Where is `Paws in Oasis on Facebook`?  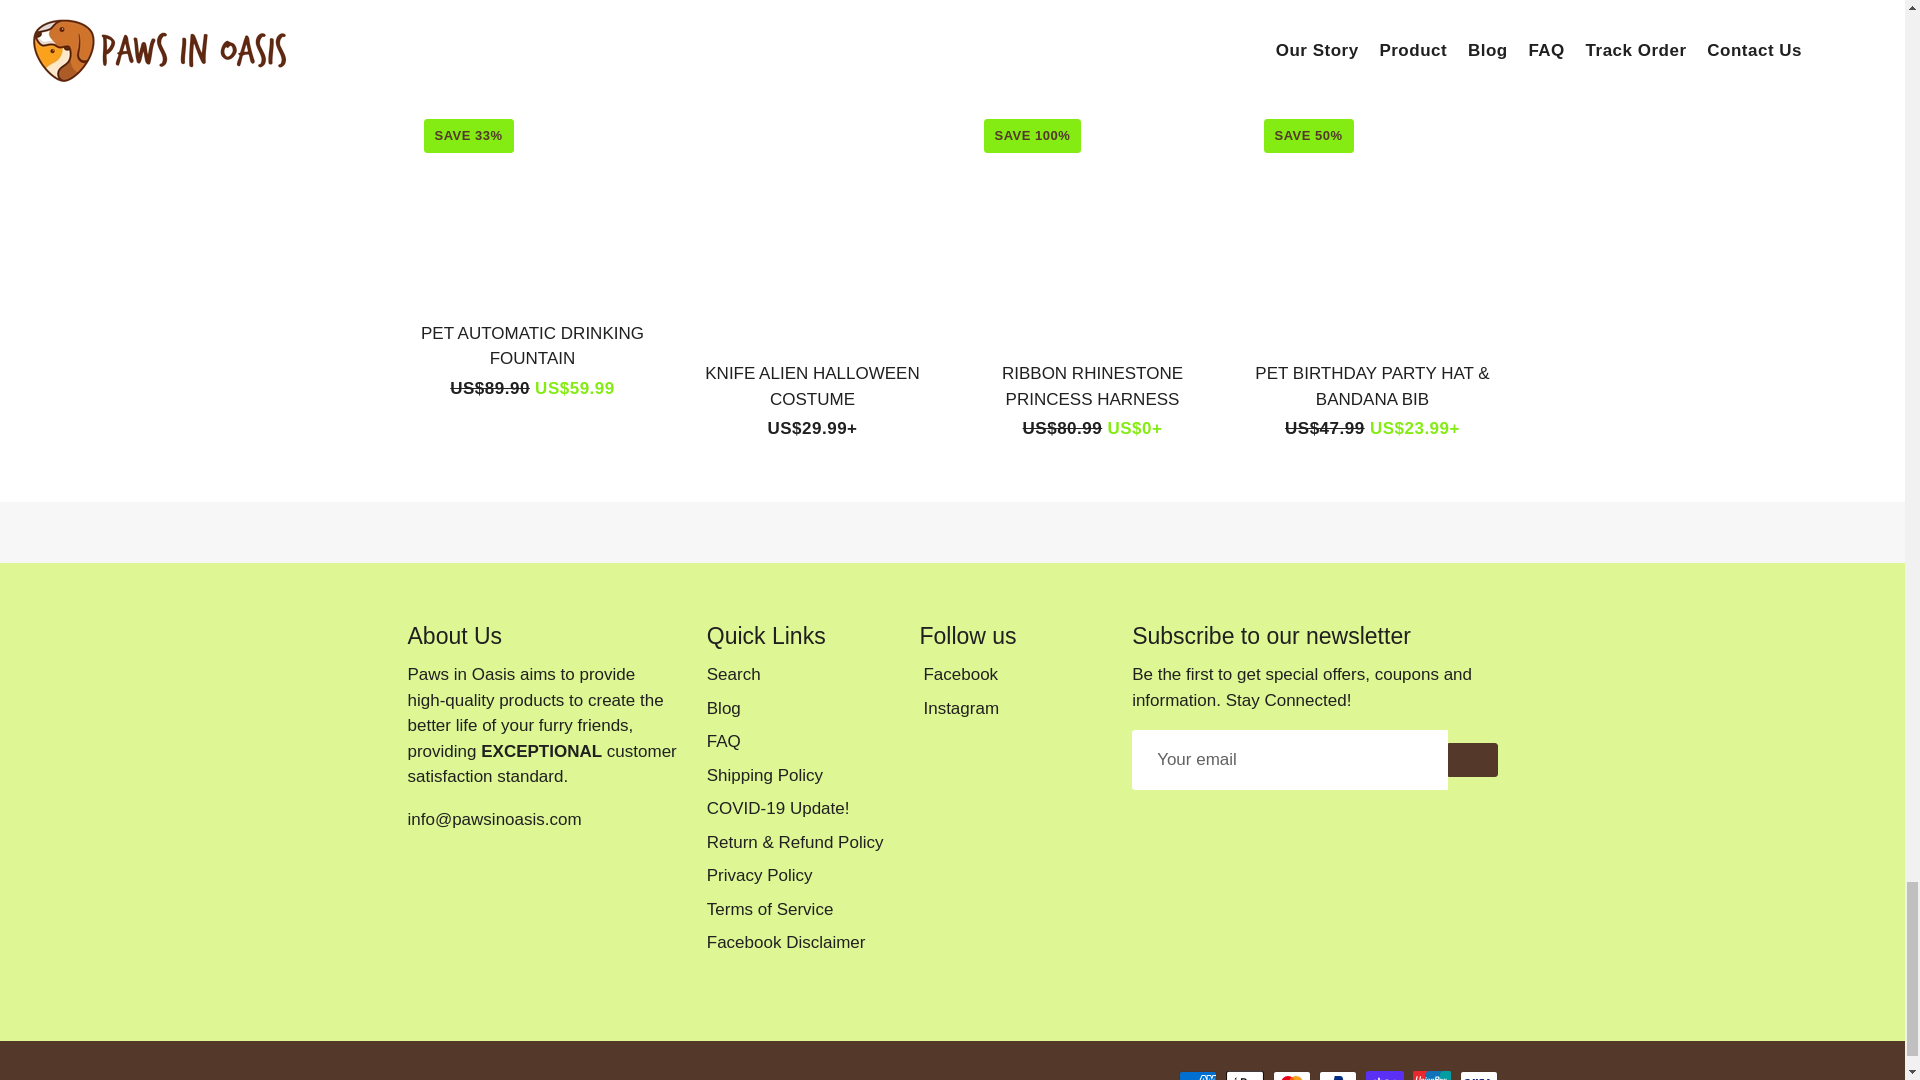 Paws in Oasis on Facebook is located at coordinates (958, 674).